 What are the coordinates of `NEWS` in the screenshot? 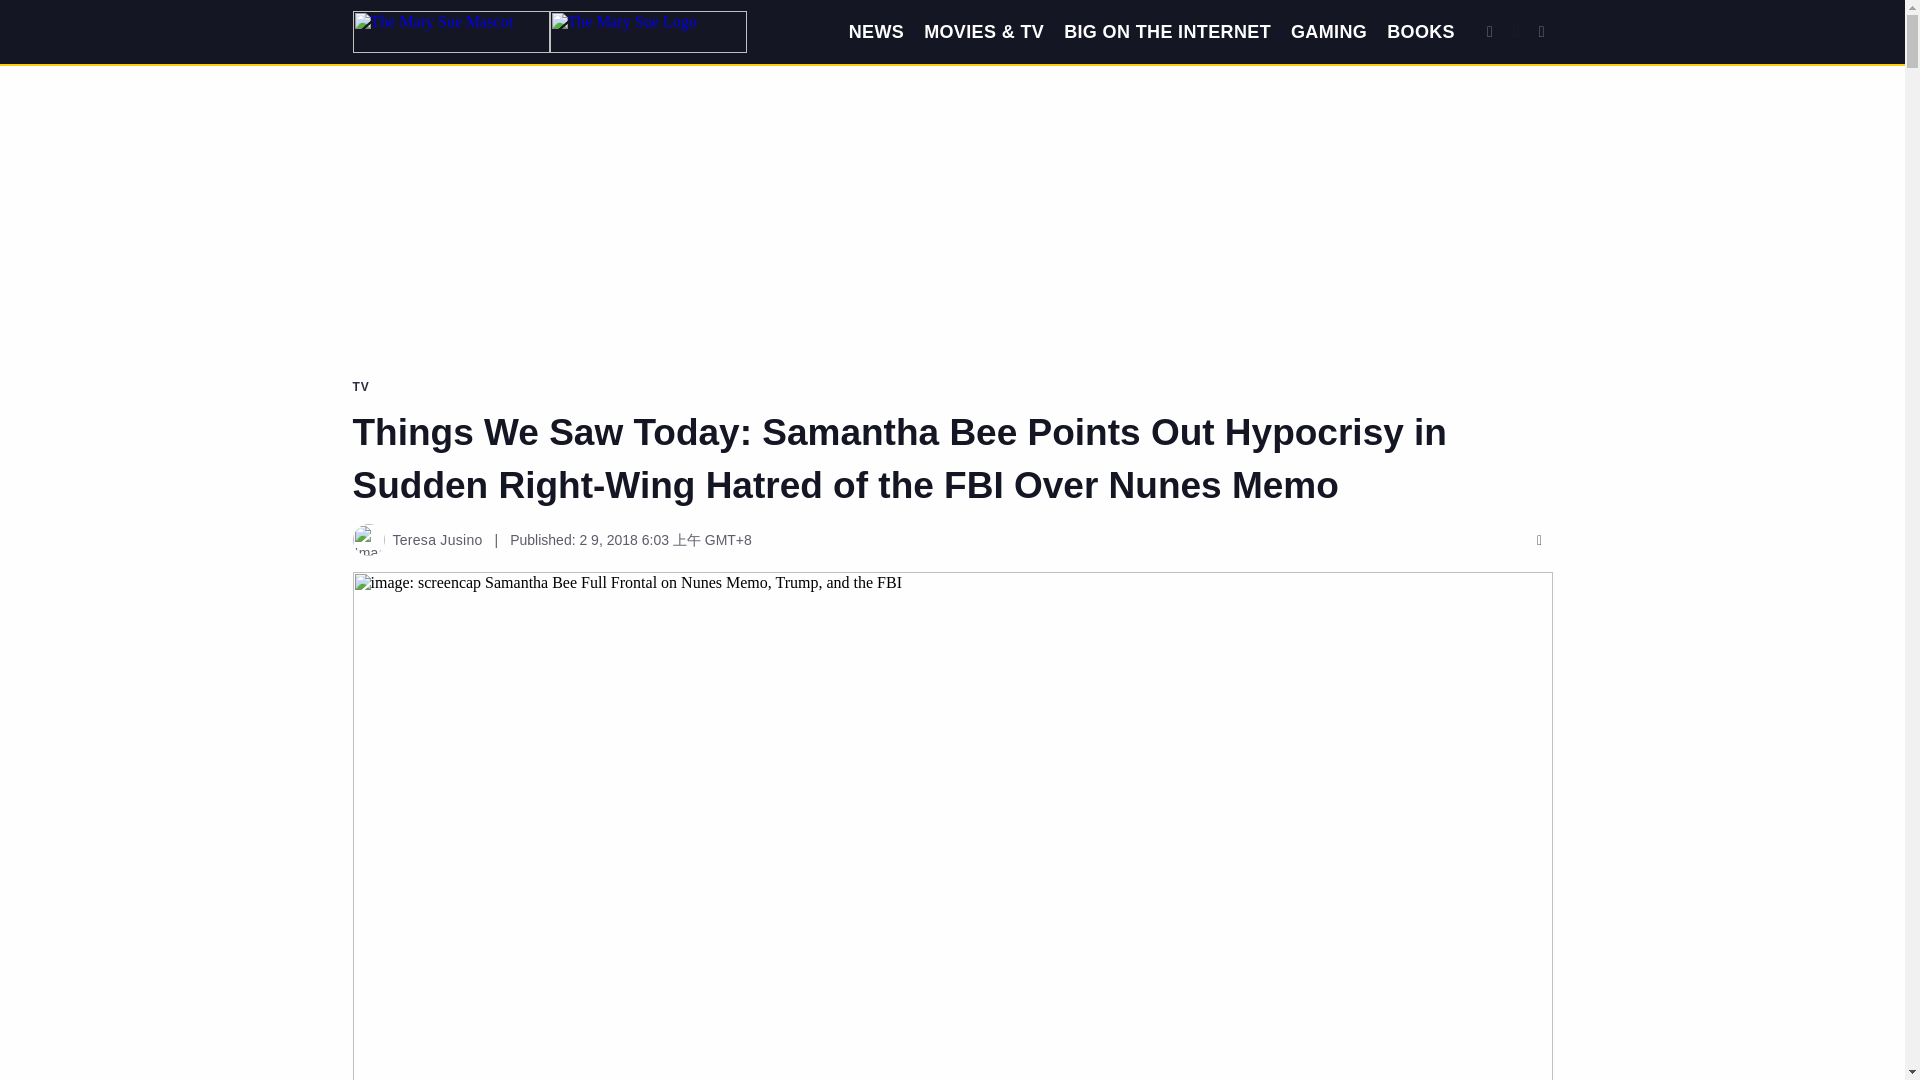 It's located at (876, 32).